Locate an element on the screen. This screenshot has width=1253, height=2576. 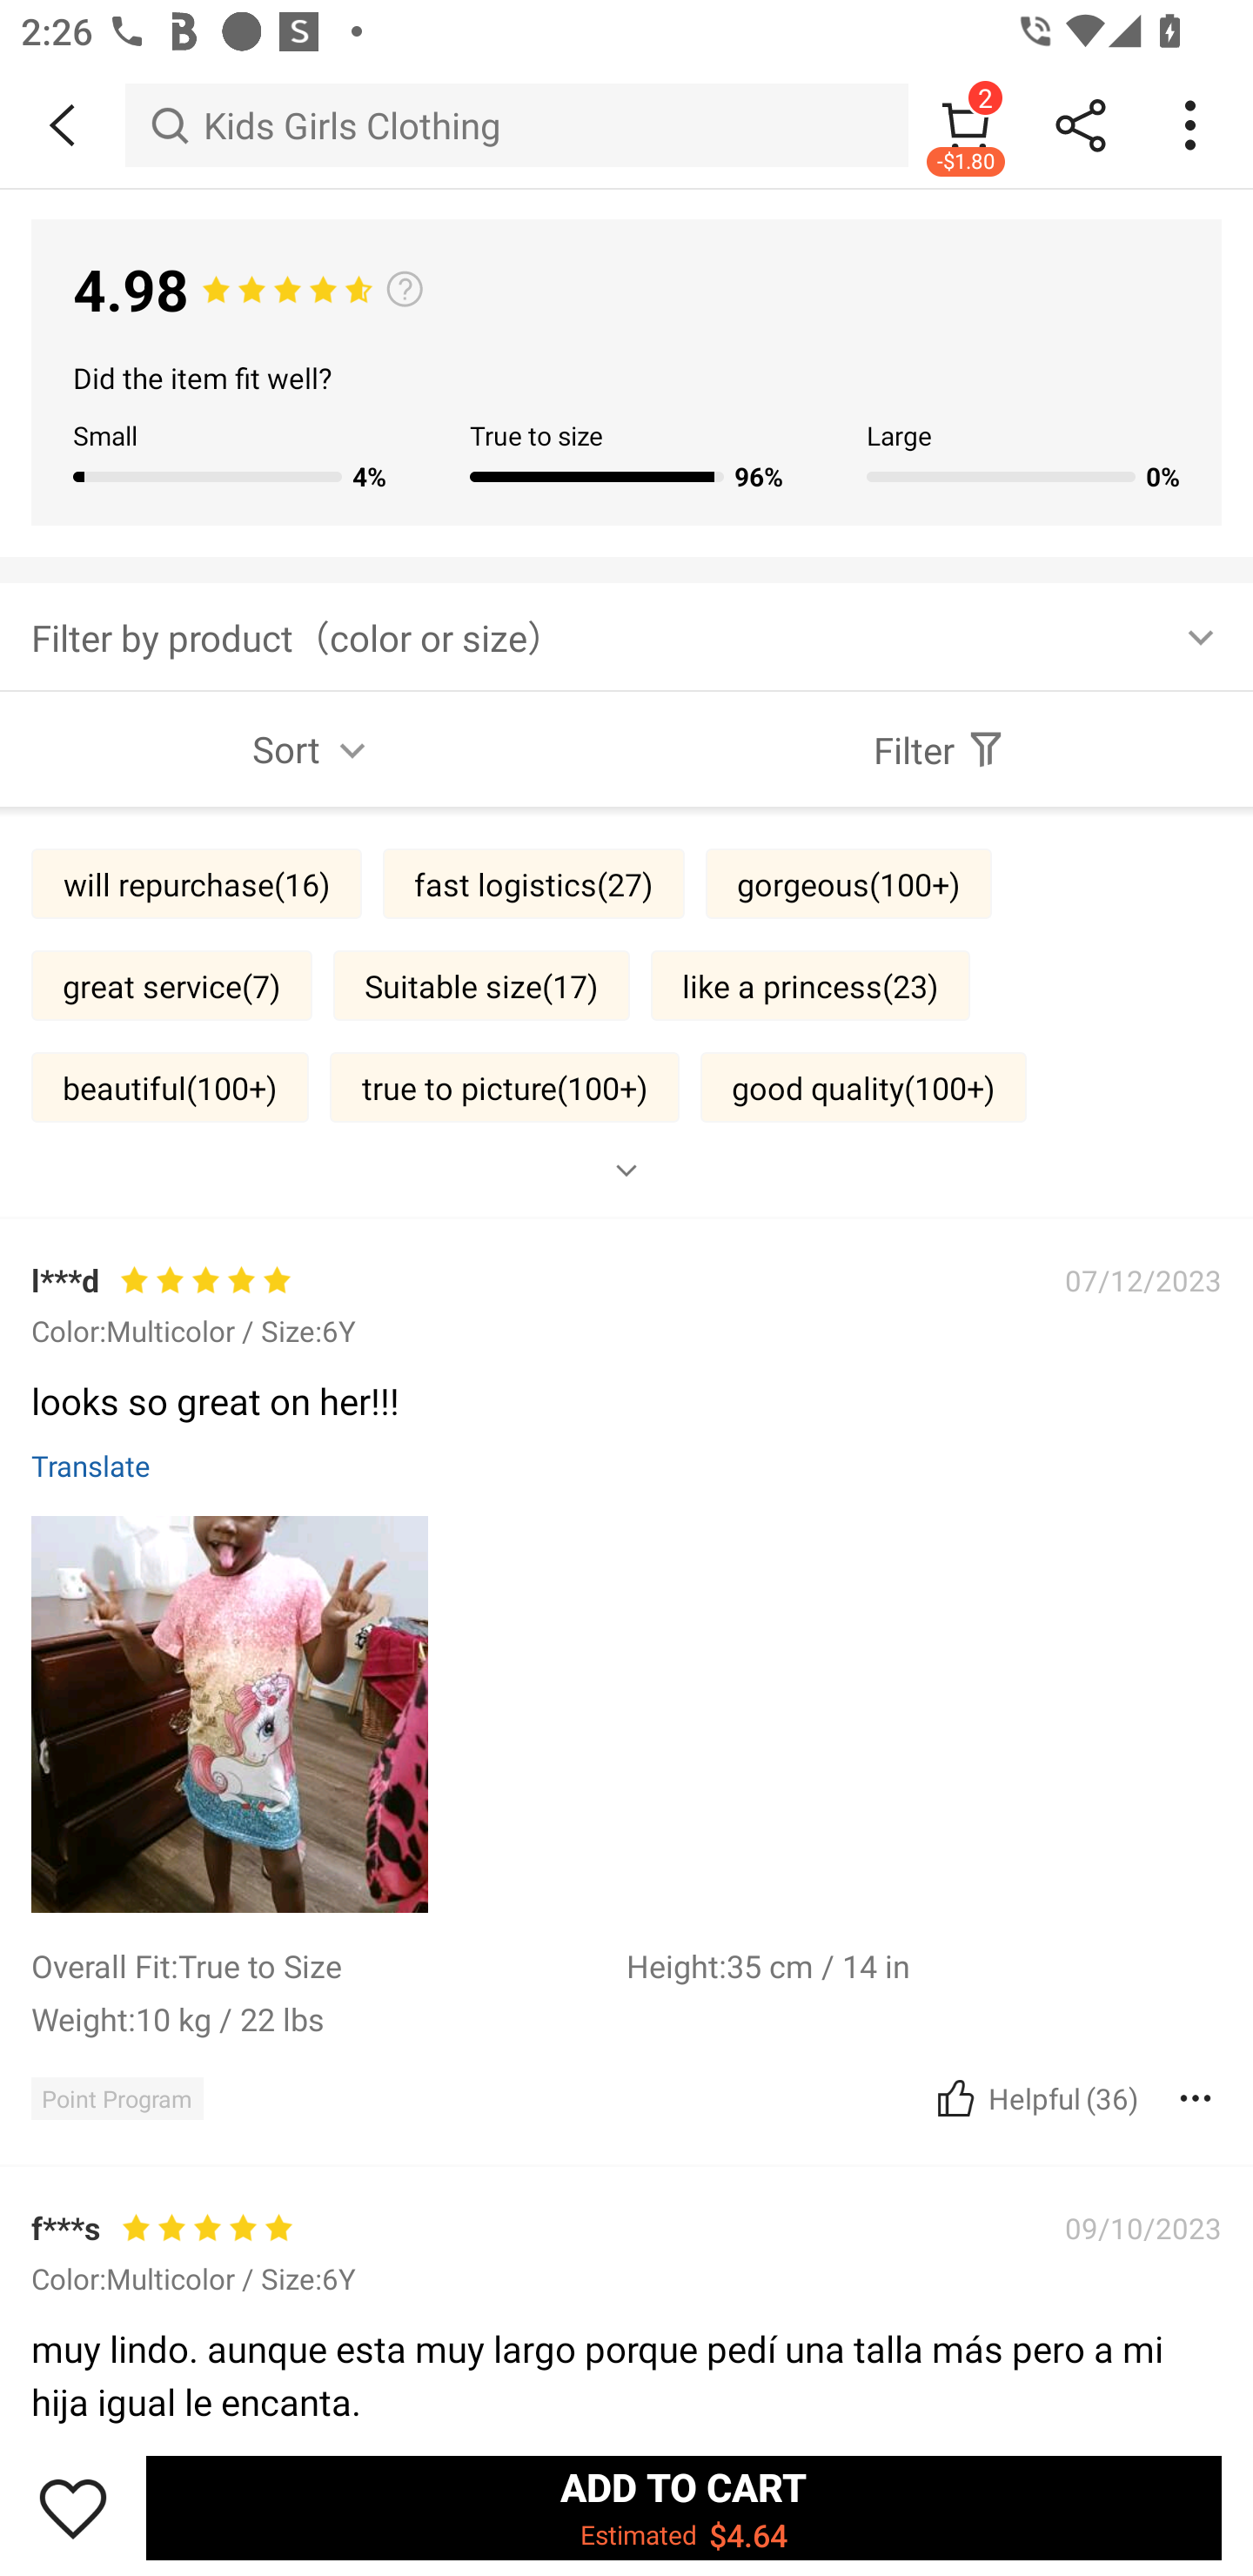
ADD TO CART Estimated   $4.64 is located at coordinates (684, 2507).